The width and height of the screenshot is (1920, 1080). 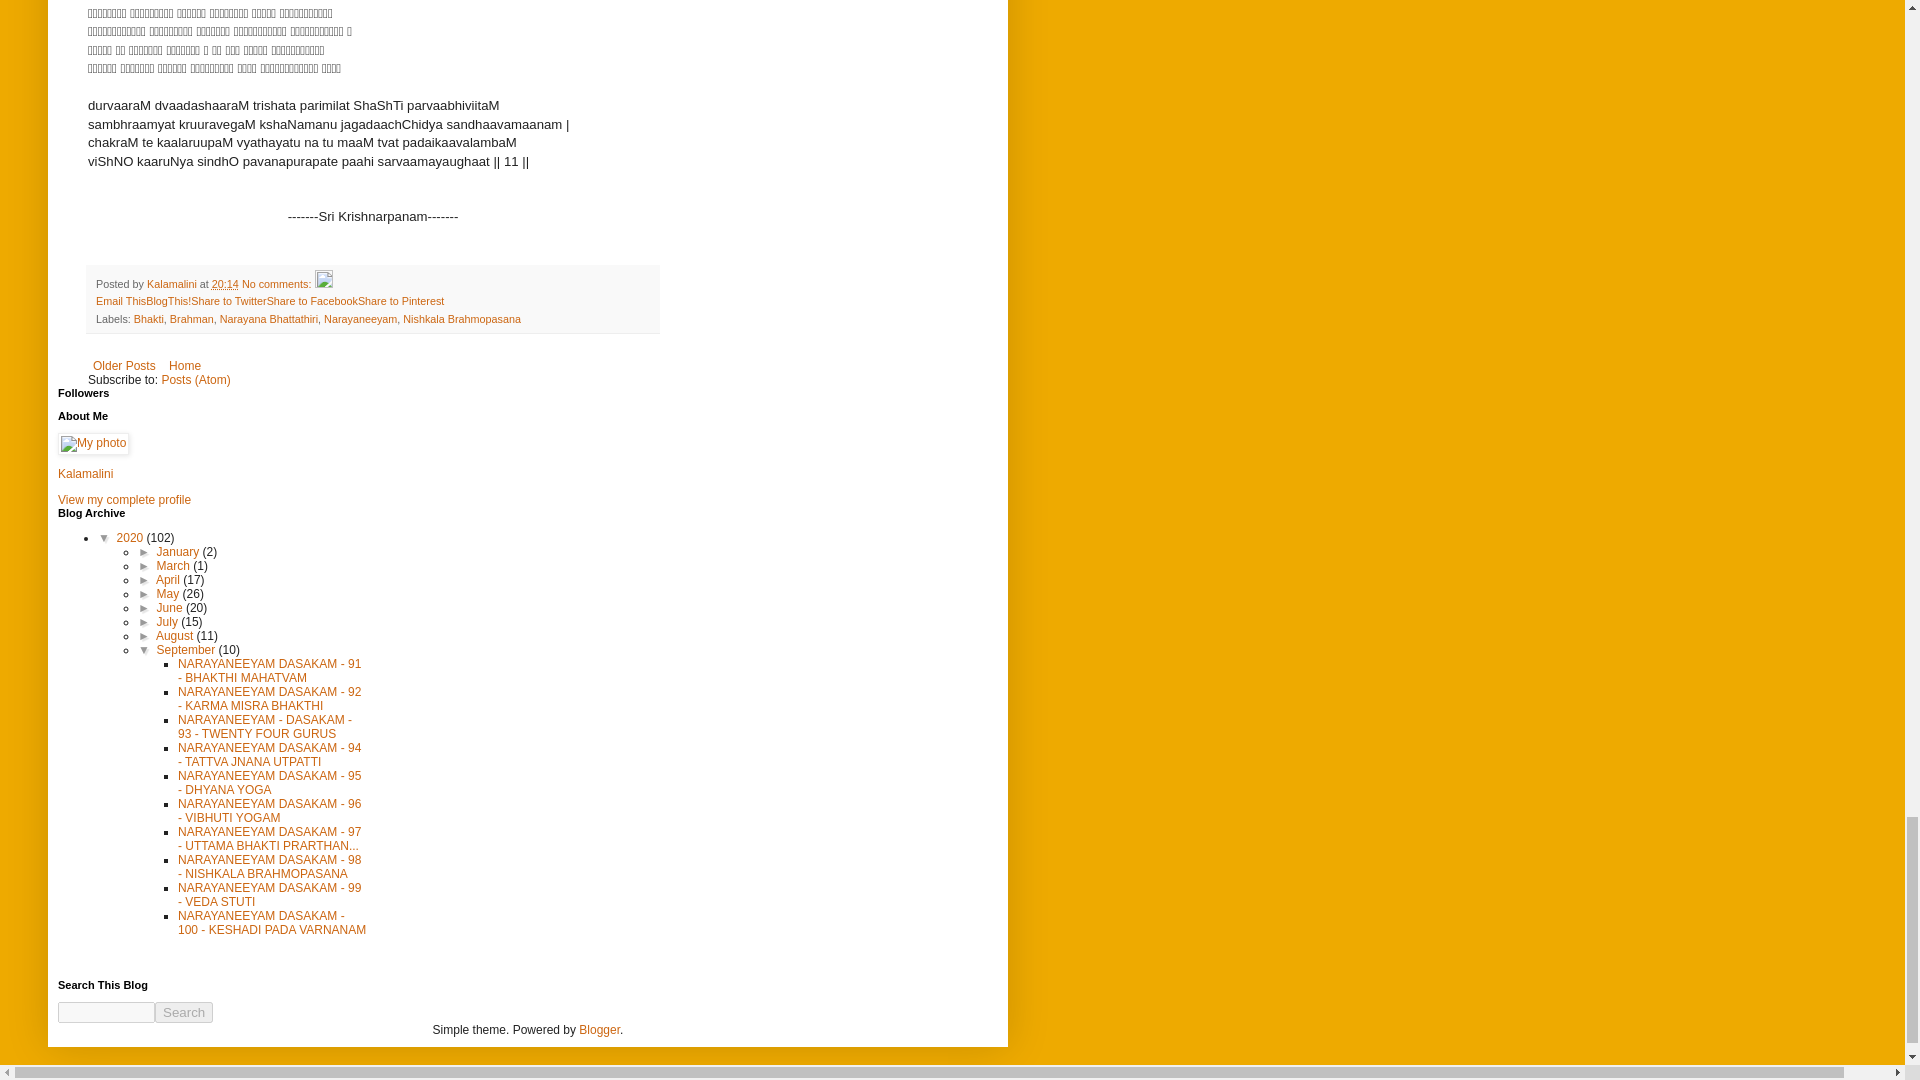 What do you see at coordinates (173, 284) in the screenshot?
I see `Kalamalini` at bounding box center [173, 284].